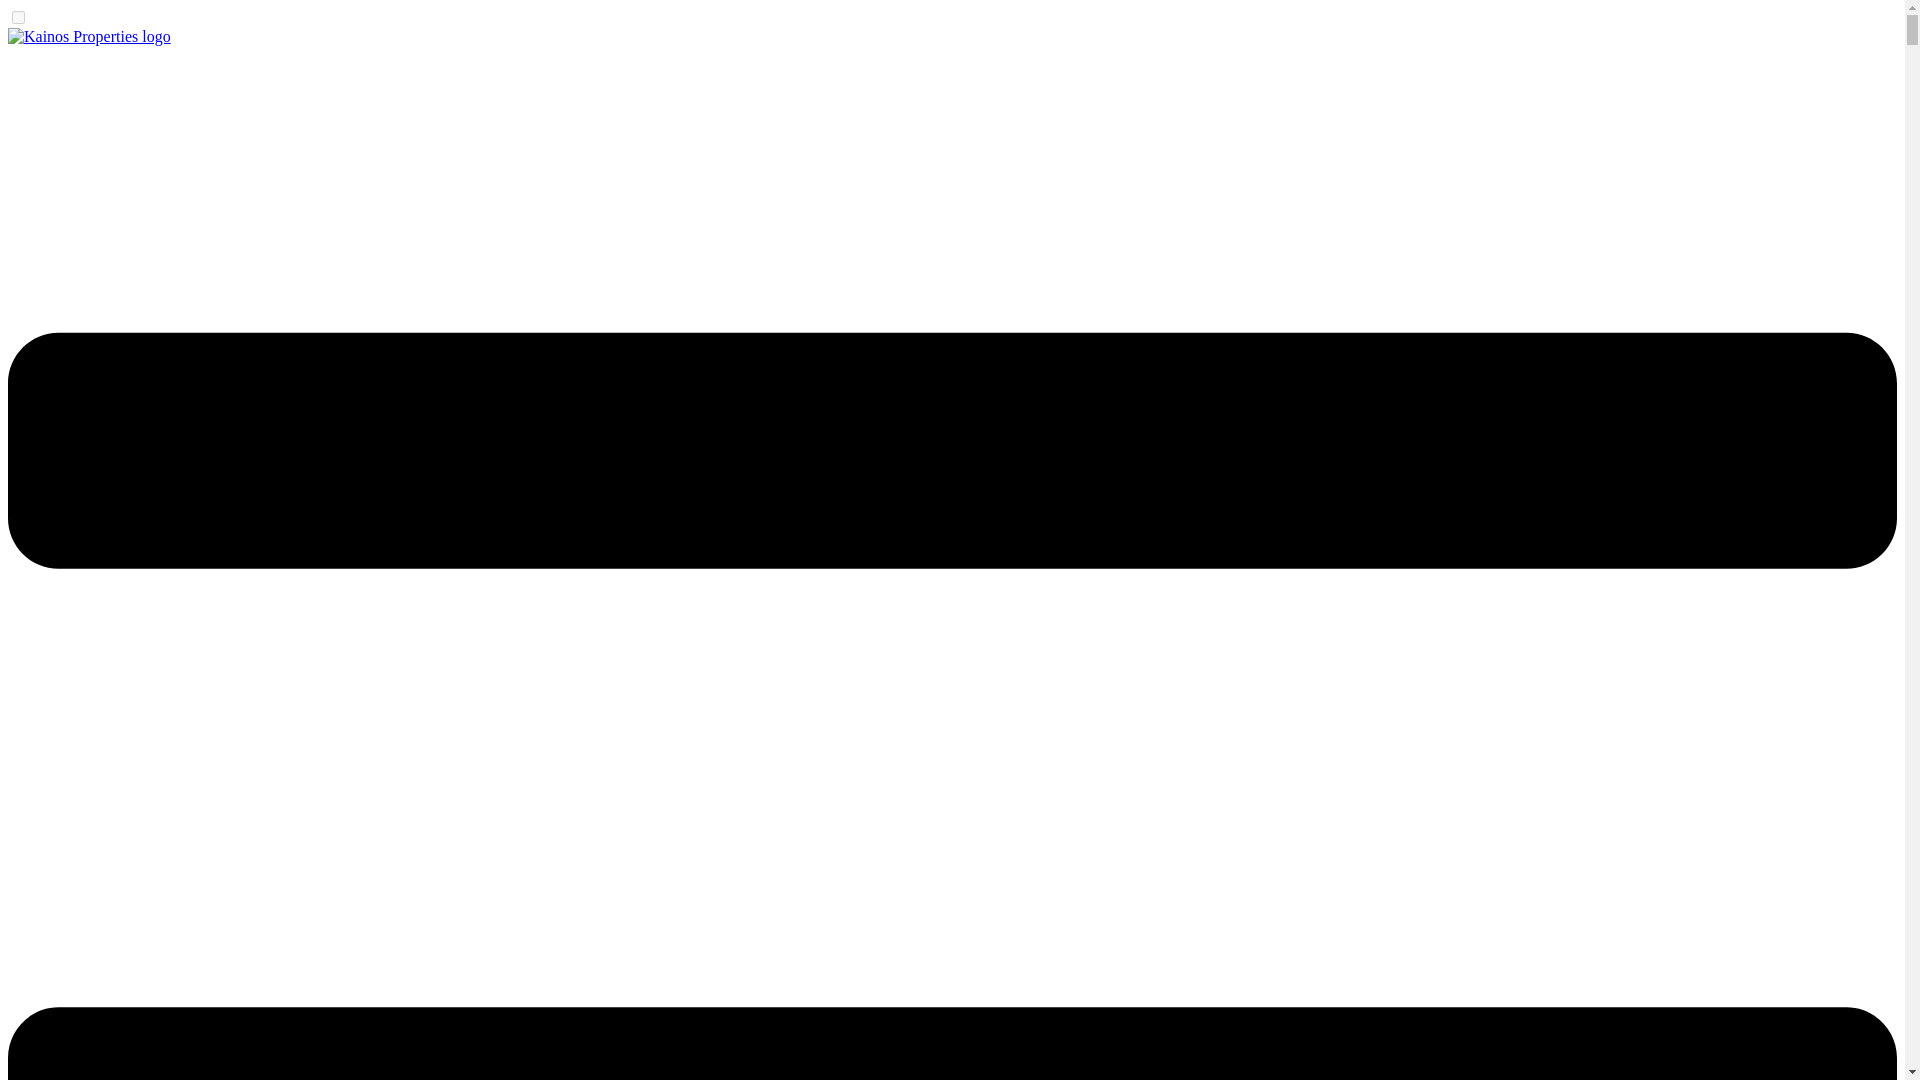 The image size is (1920, 1080). I want to click on on, so click(18, 16).